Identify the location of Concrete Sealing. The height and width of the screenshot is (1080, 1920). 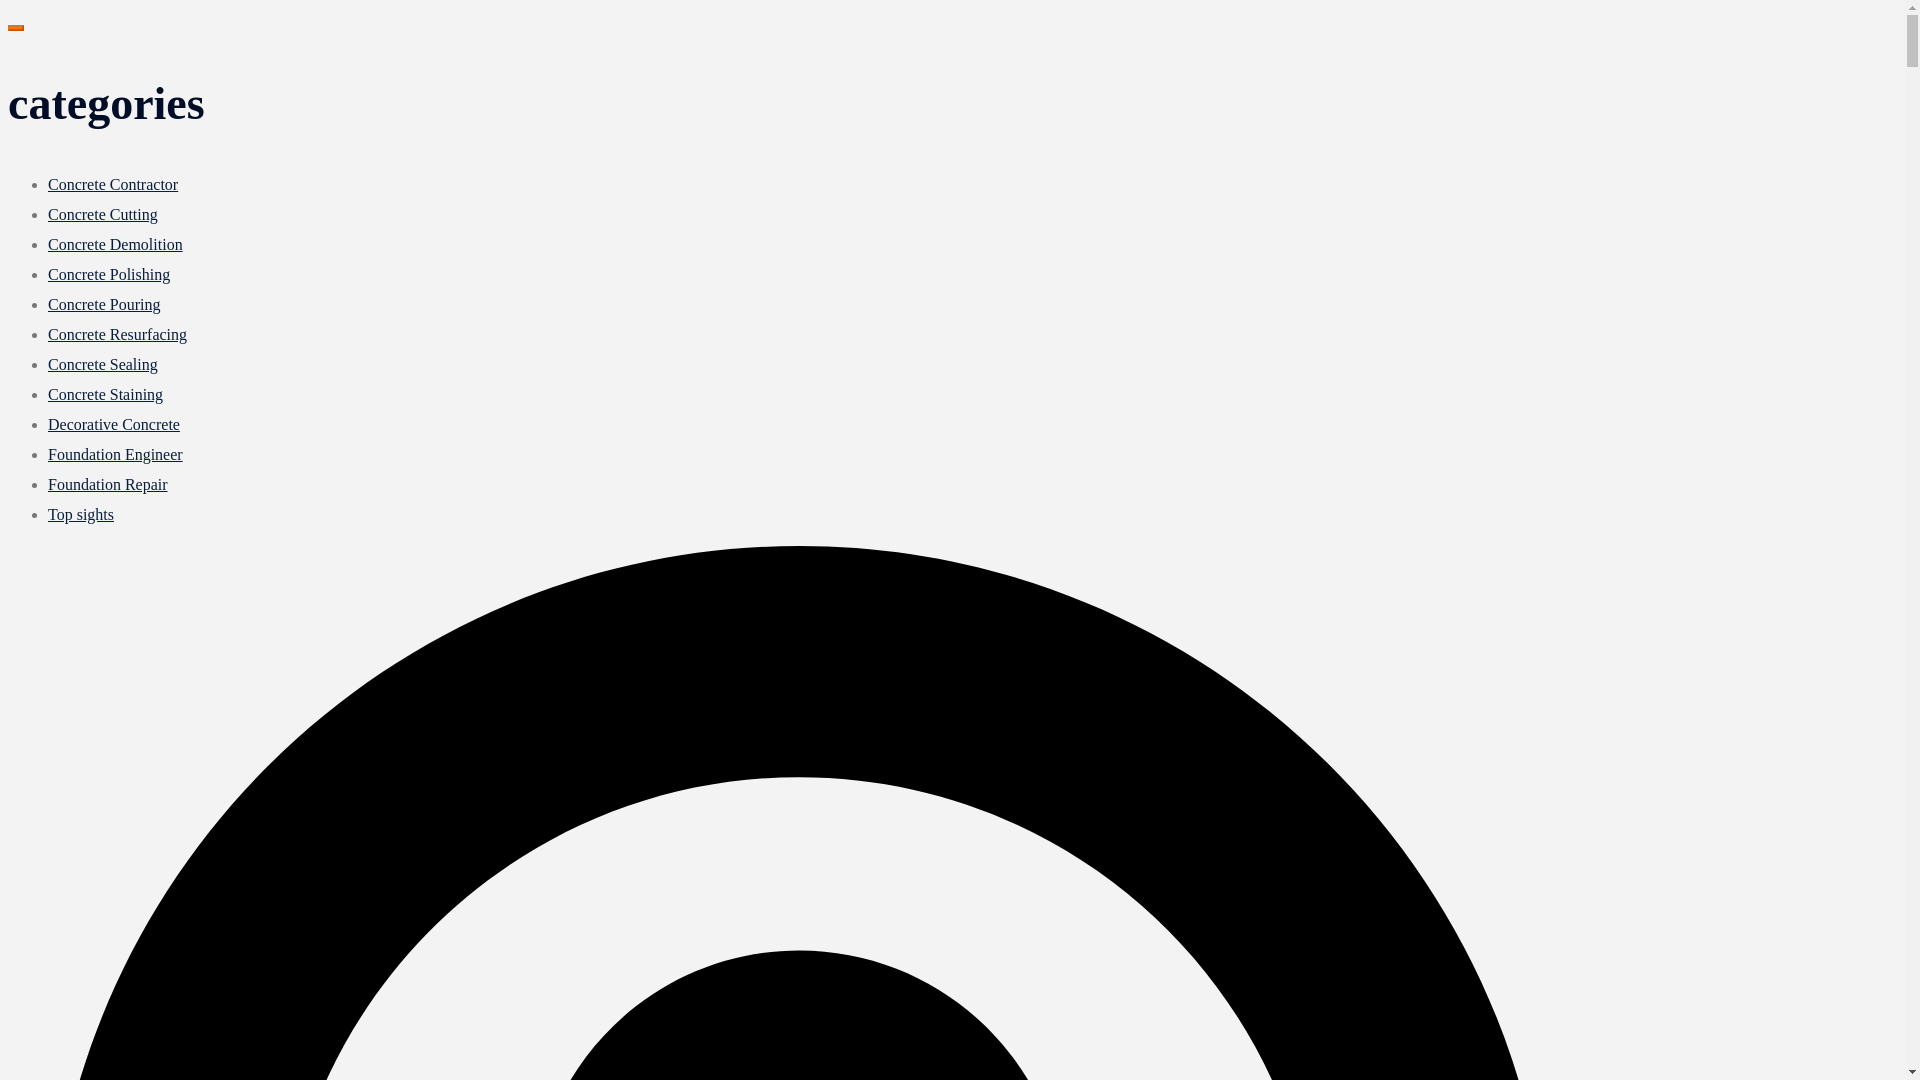
(102, 364).